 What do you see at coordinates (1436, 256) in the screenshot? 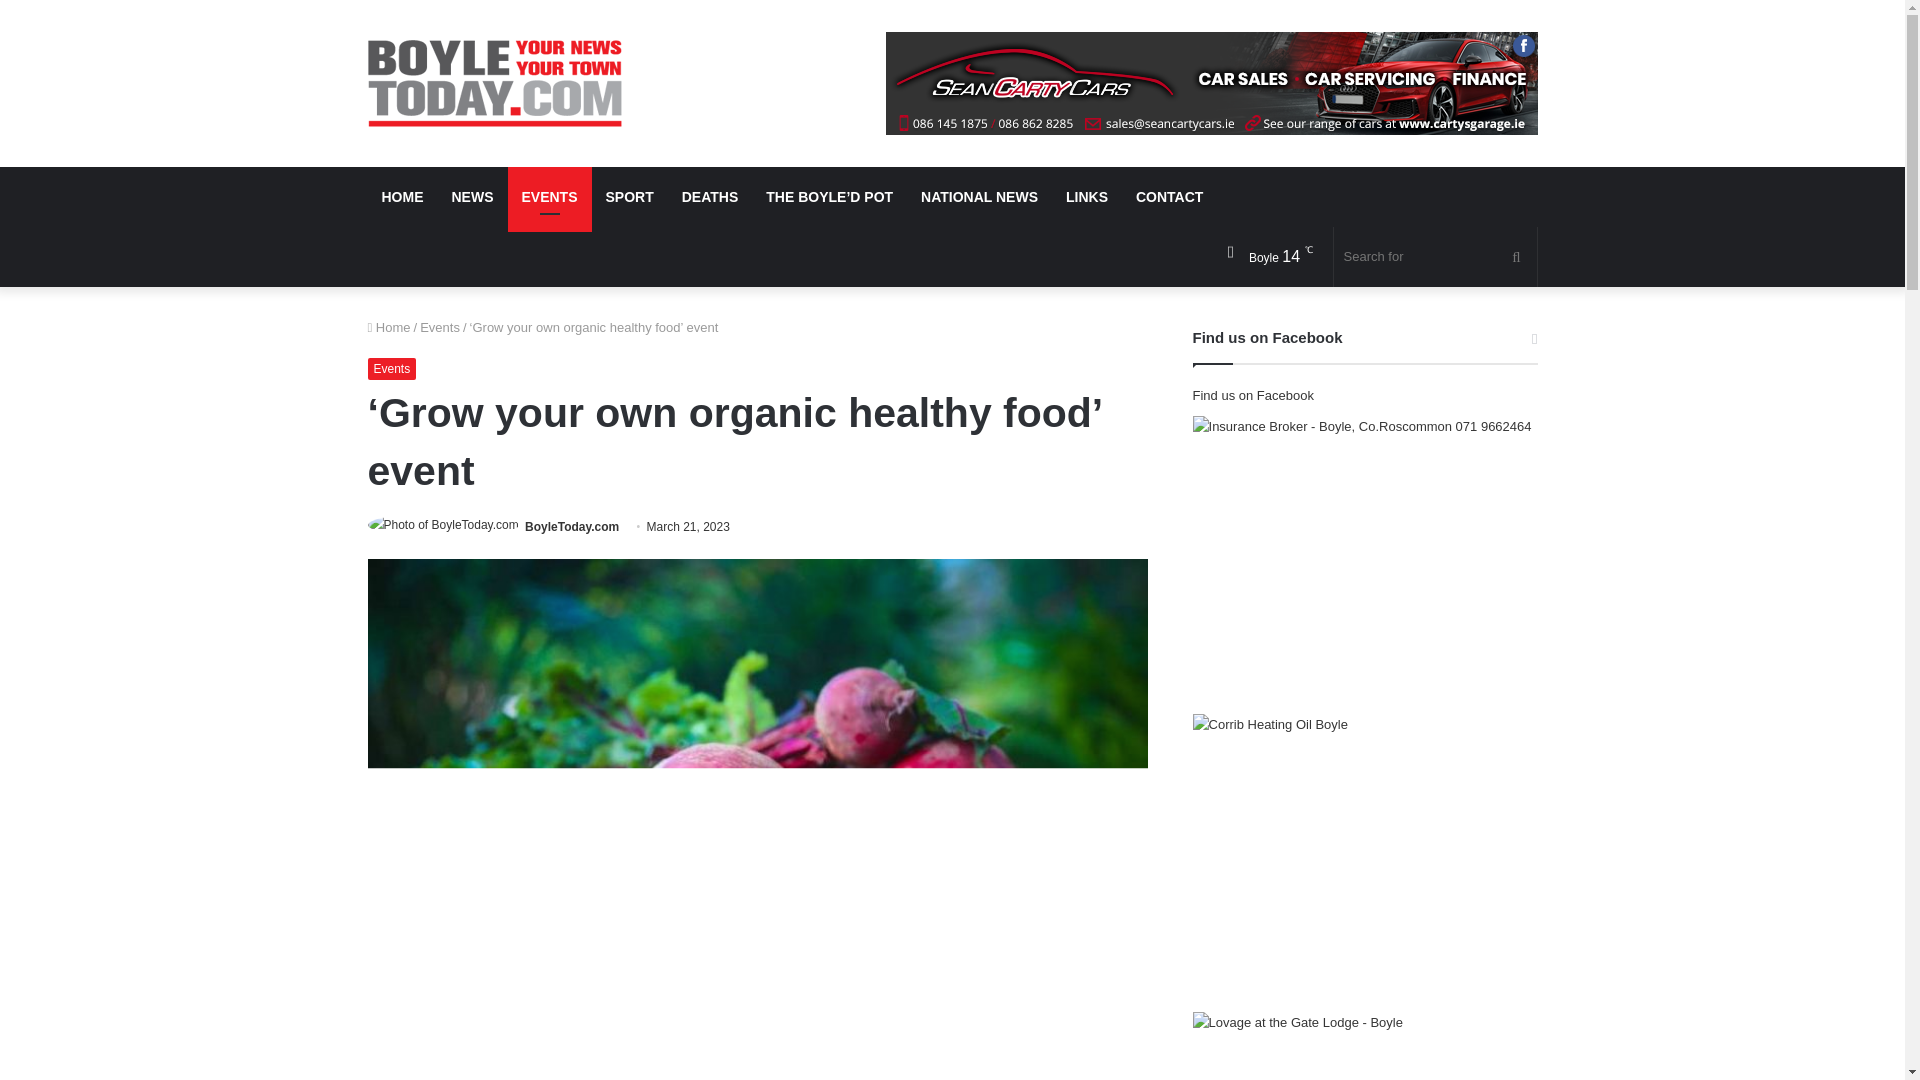
I see `Search for` at bounding box center [1436, 256].